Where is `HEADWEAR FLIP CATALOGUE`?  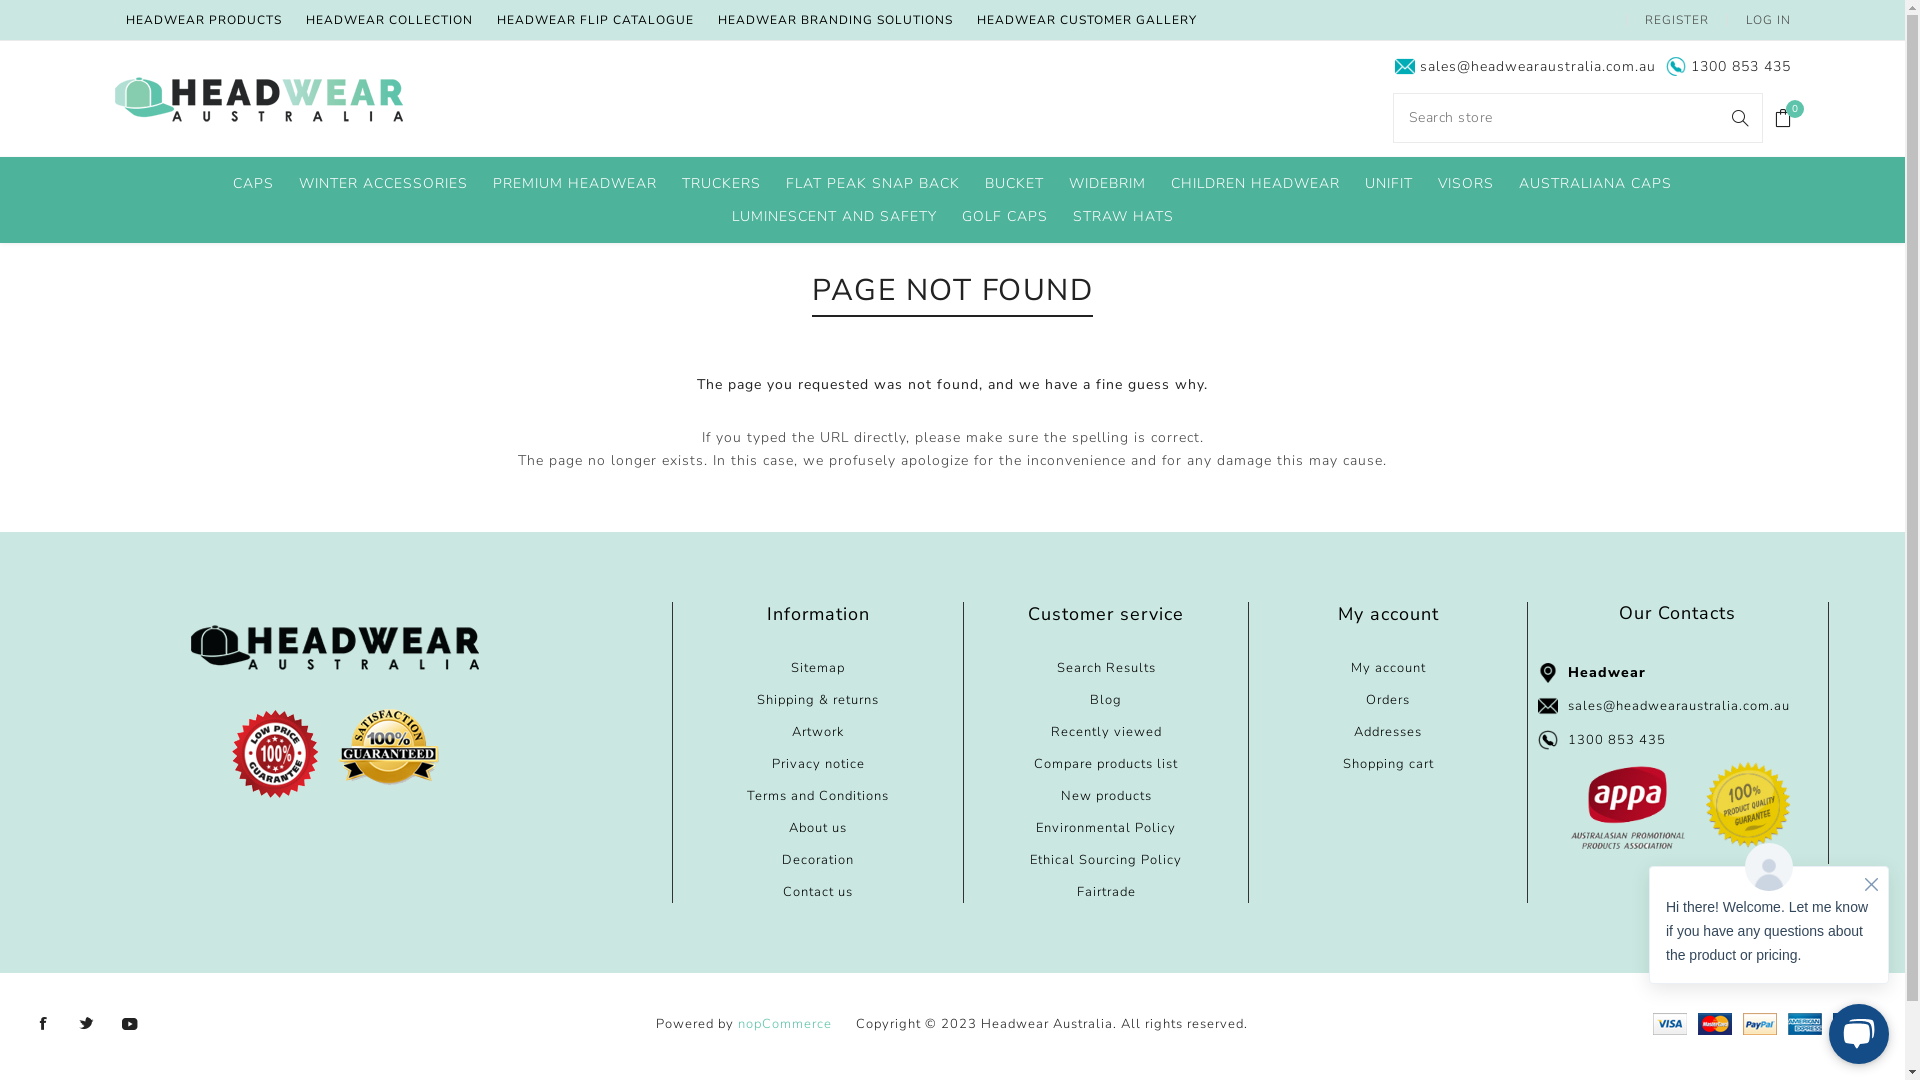
HEADWEAR FLIP CATALOGUE is located at coordinates (596, 20).